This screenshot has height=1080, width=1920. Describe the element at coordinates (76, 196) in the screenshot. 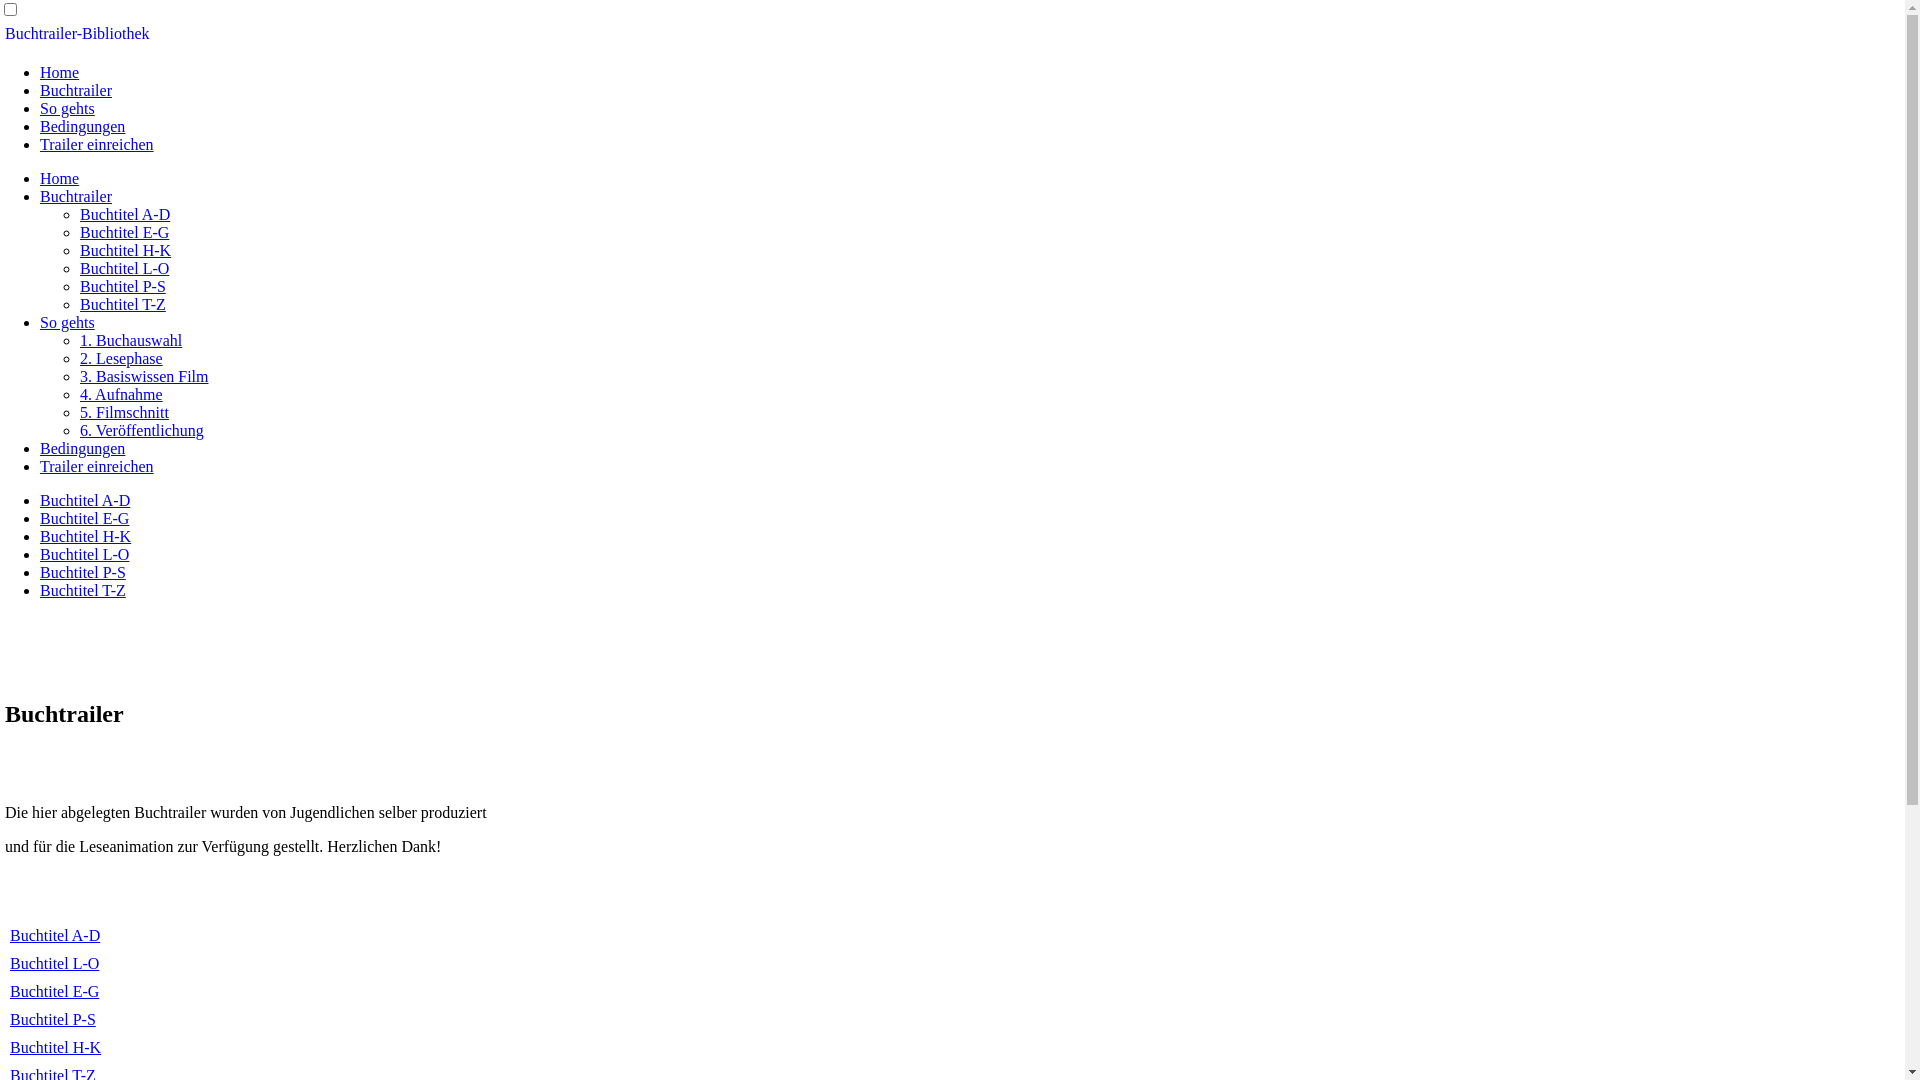

I see `Buchtrailer` at that location.